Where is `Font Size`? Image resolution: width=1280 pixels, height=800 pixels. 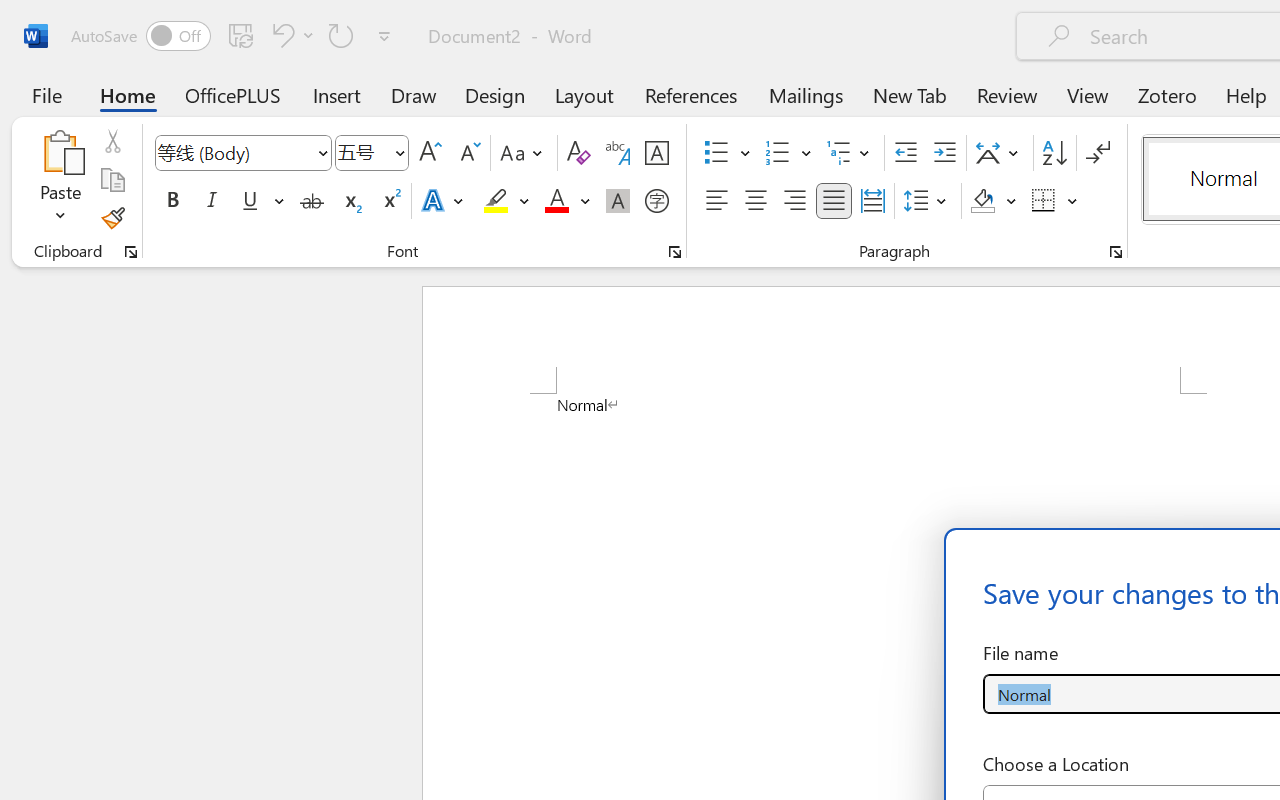
Font Size is located at coordinates (362, 152).